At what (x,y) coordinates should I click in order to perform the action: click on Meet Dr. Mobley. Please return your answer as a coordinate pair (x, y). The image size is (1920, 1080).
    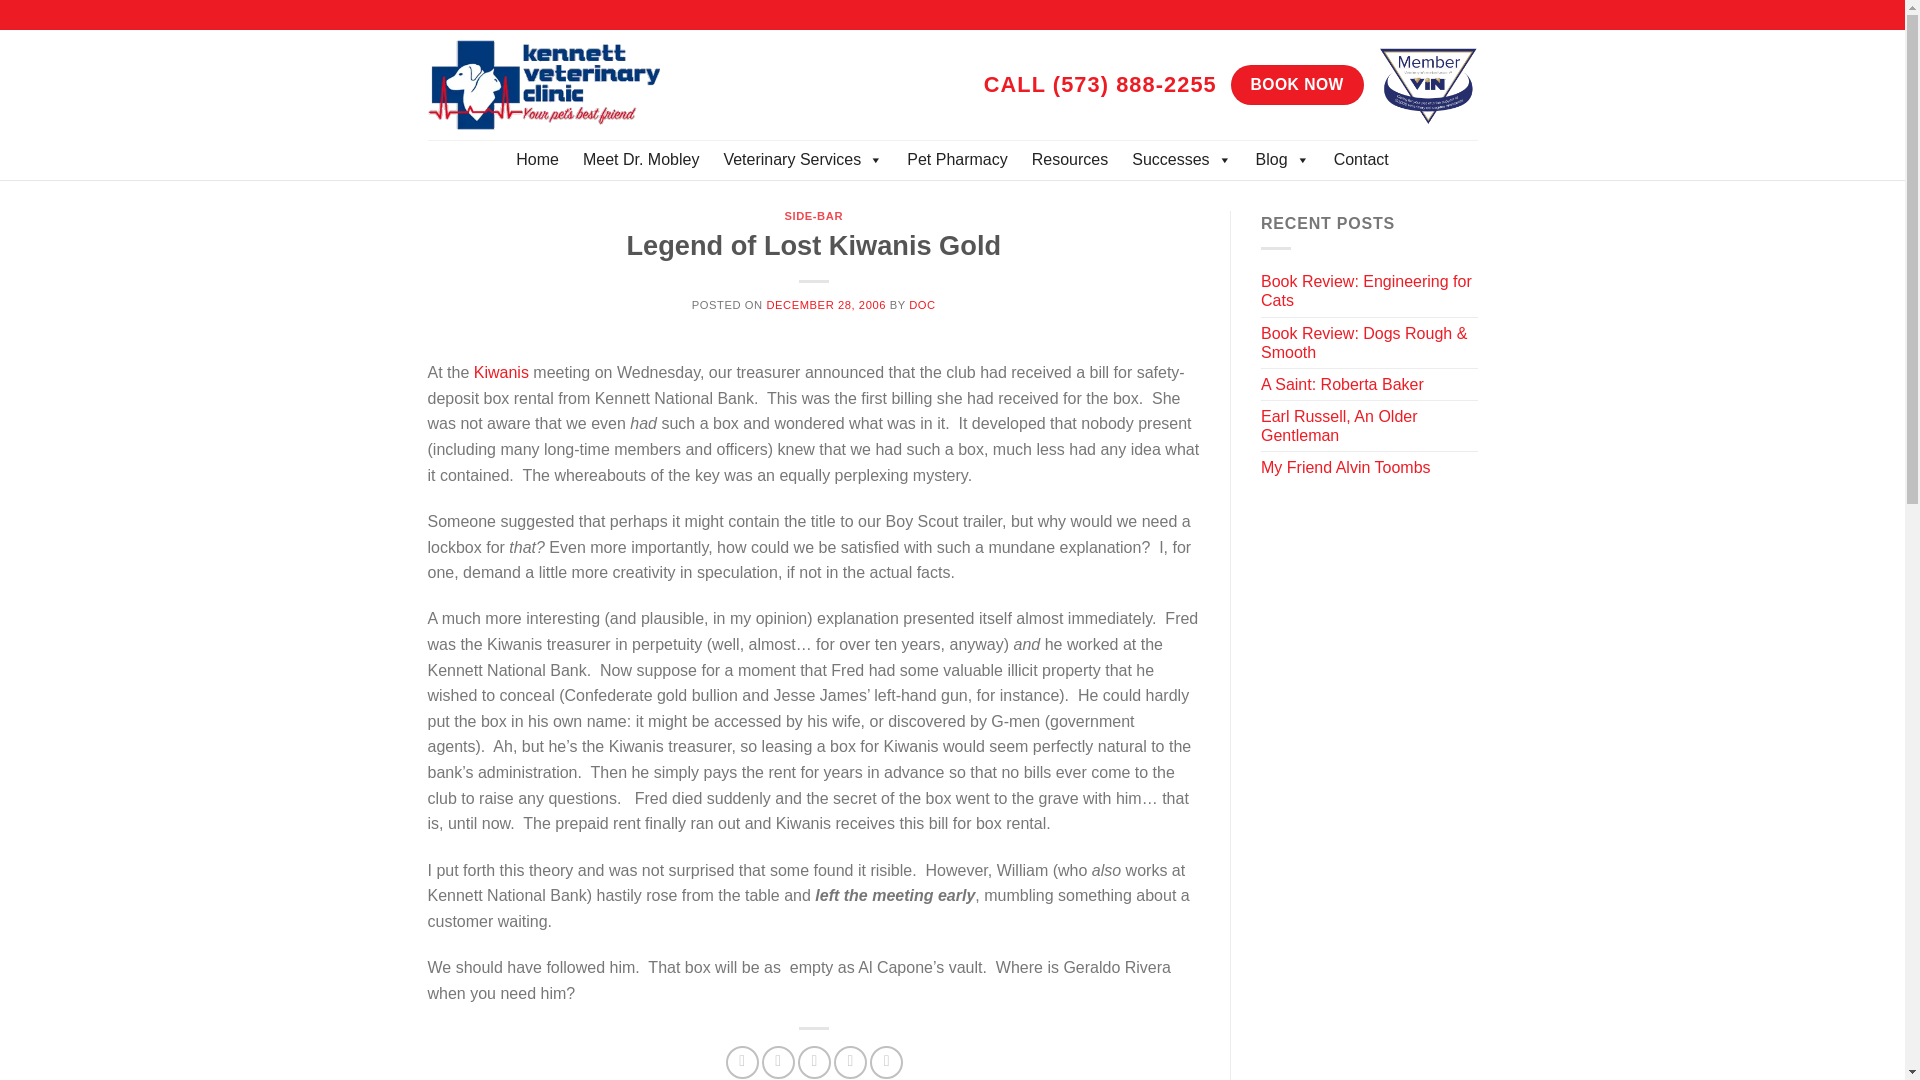
    Looking at the image, I should click on (640, 160).